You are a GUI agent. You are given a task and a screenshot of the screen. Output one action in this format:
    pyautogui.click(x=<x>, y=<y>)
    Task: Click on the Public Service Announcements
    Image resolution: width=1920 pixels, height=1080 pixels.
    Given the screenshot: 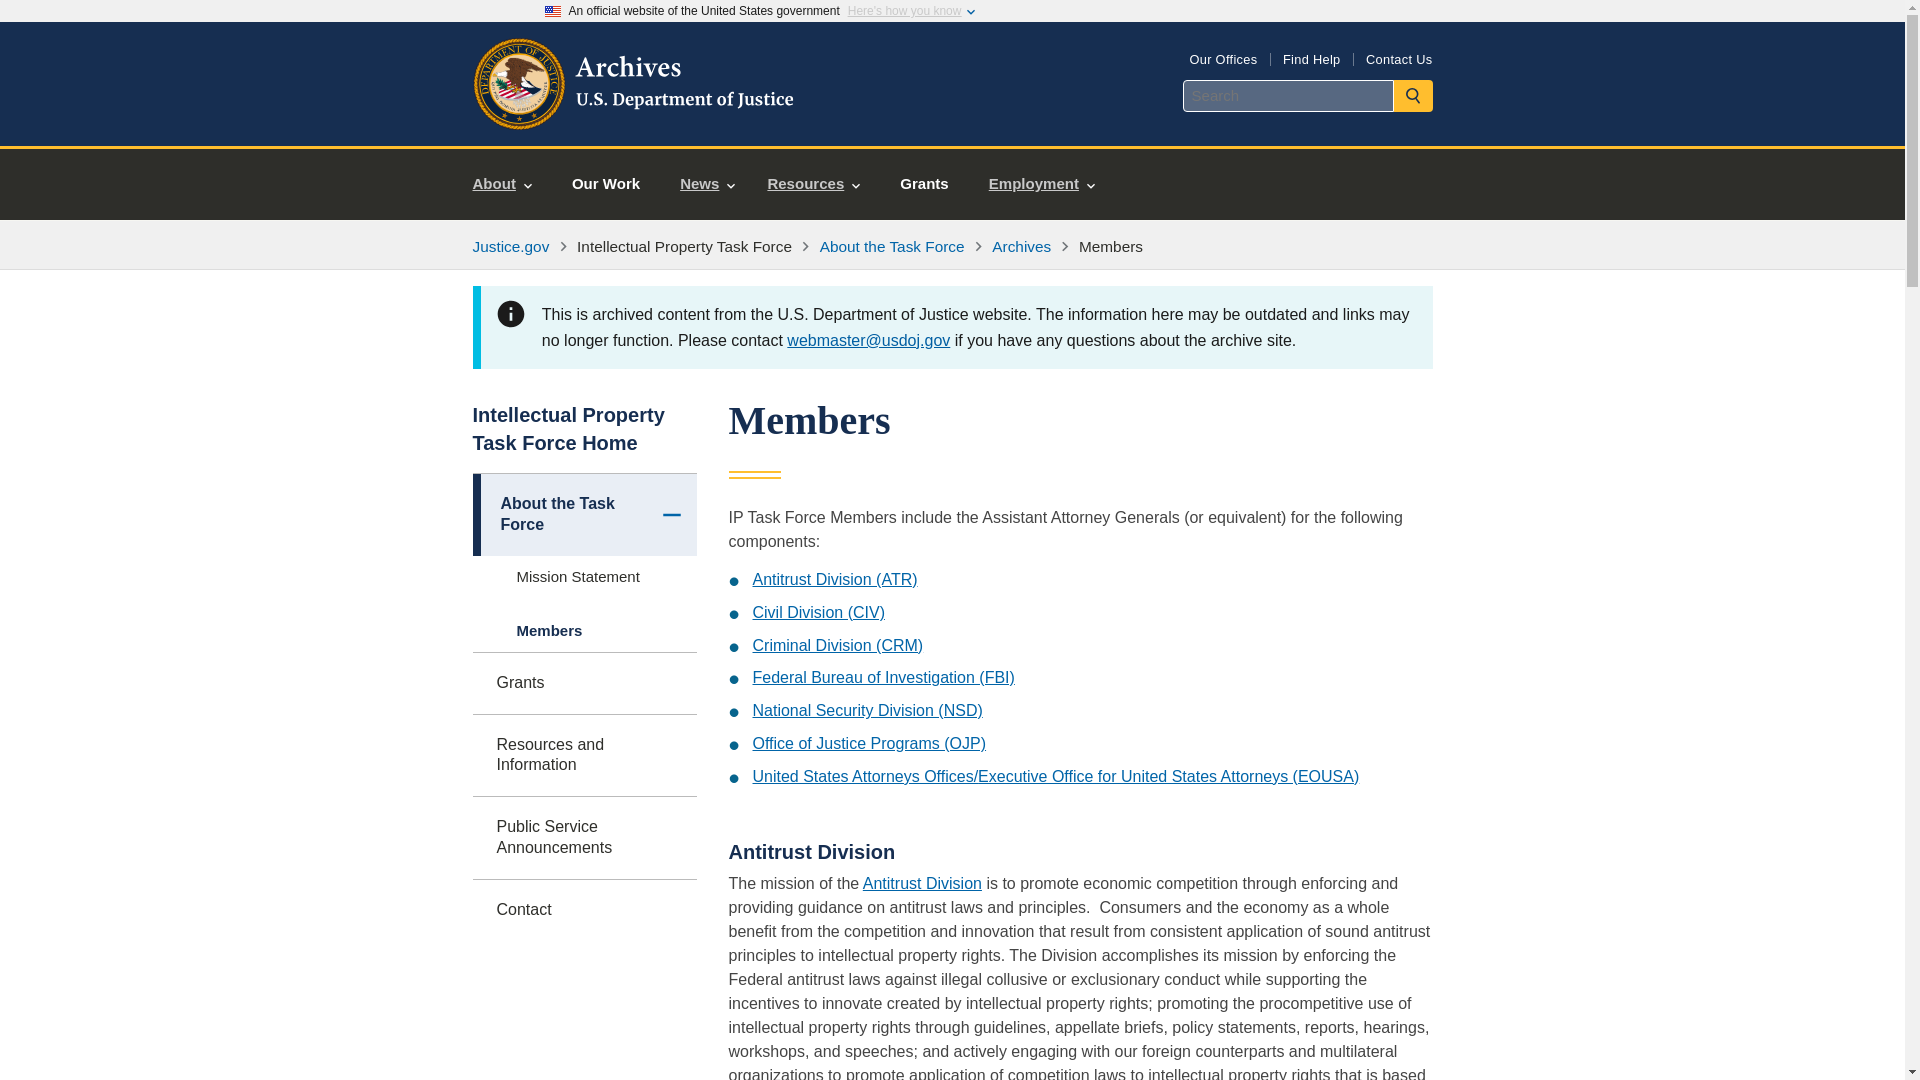 What is the action you would take?
    pyautogui.click(x=584, y=838)
    